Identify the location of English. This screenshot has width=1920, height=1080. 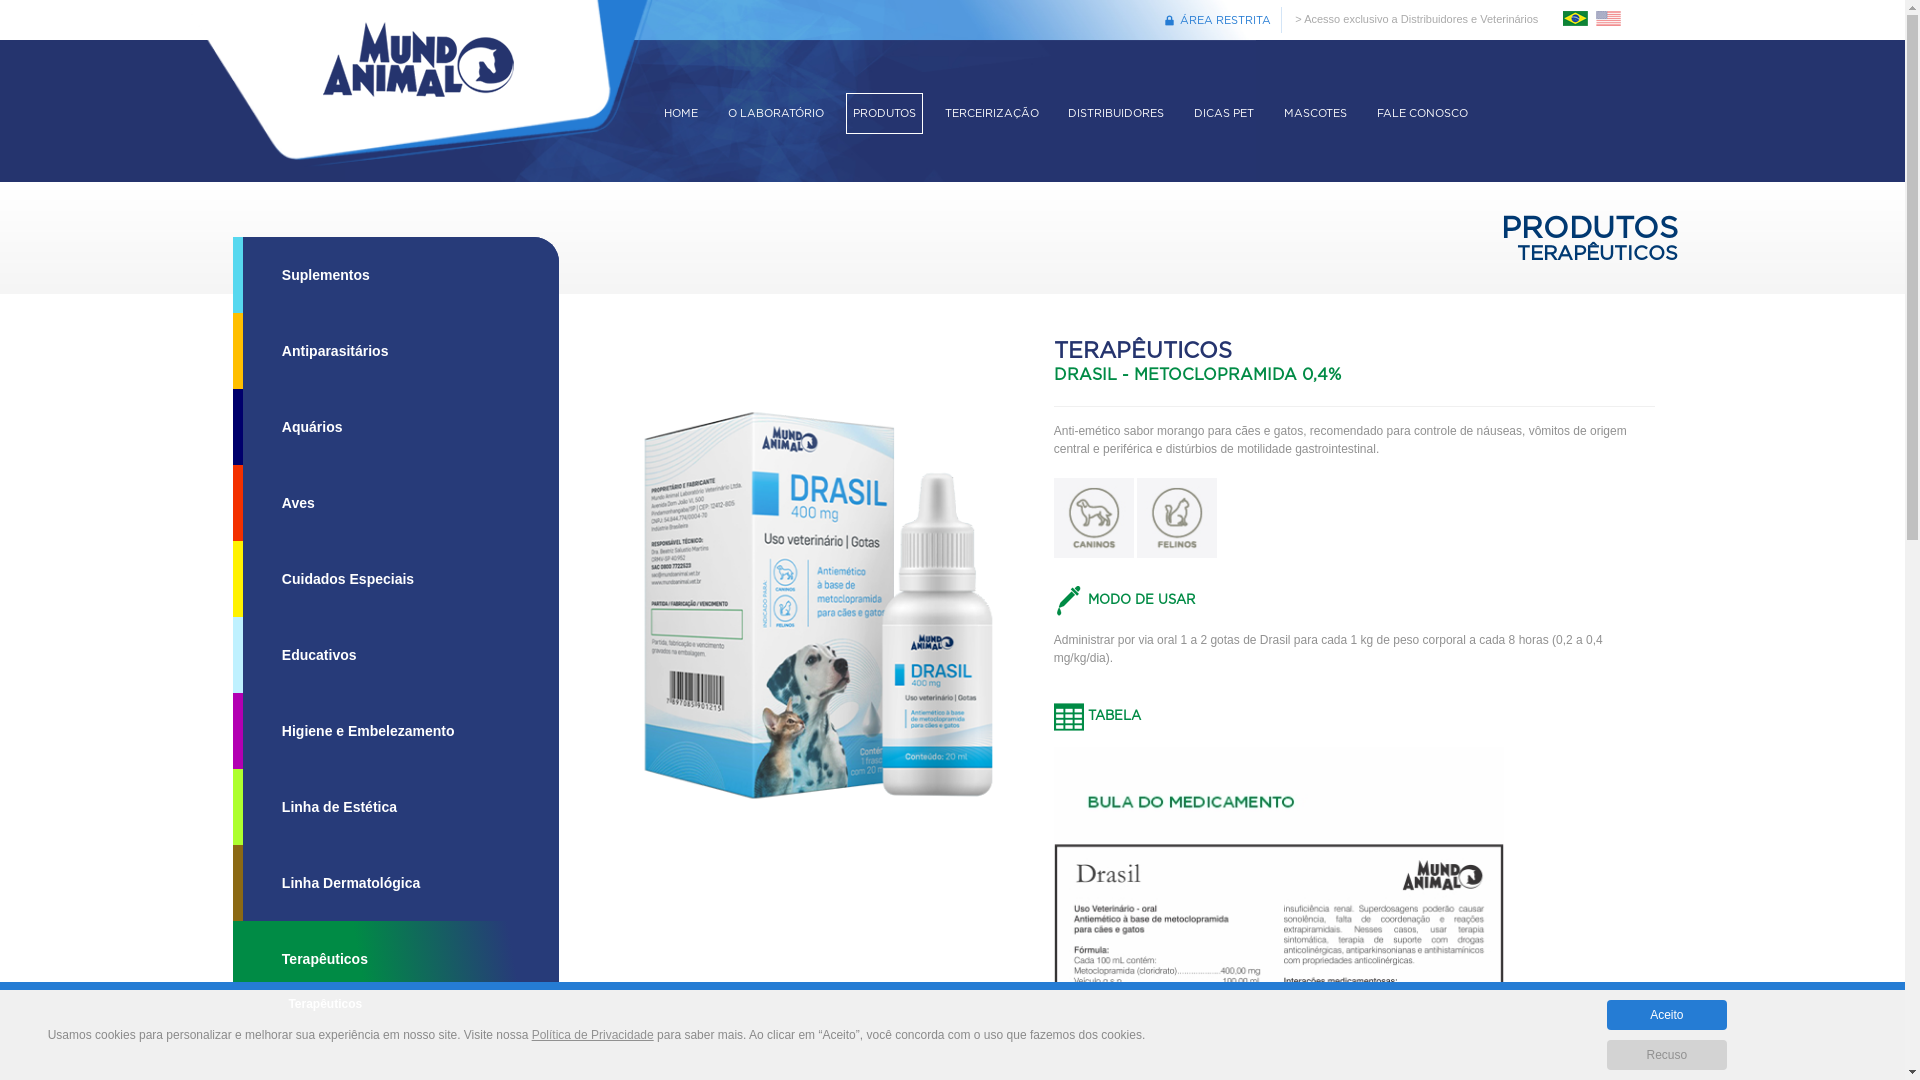
(1608, 22).